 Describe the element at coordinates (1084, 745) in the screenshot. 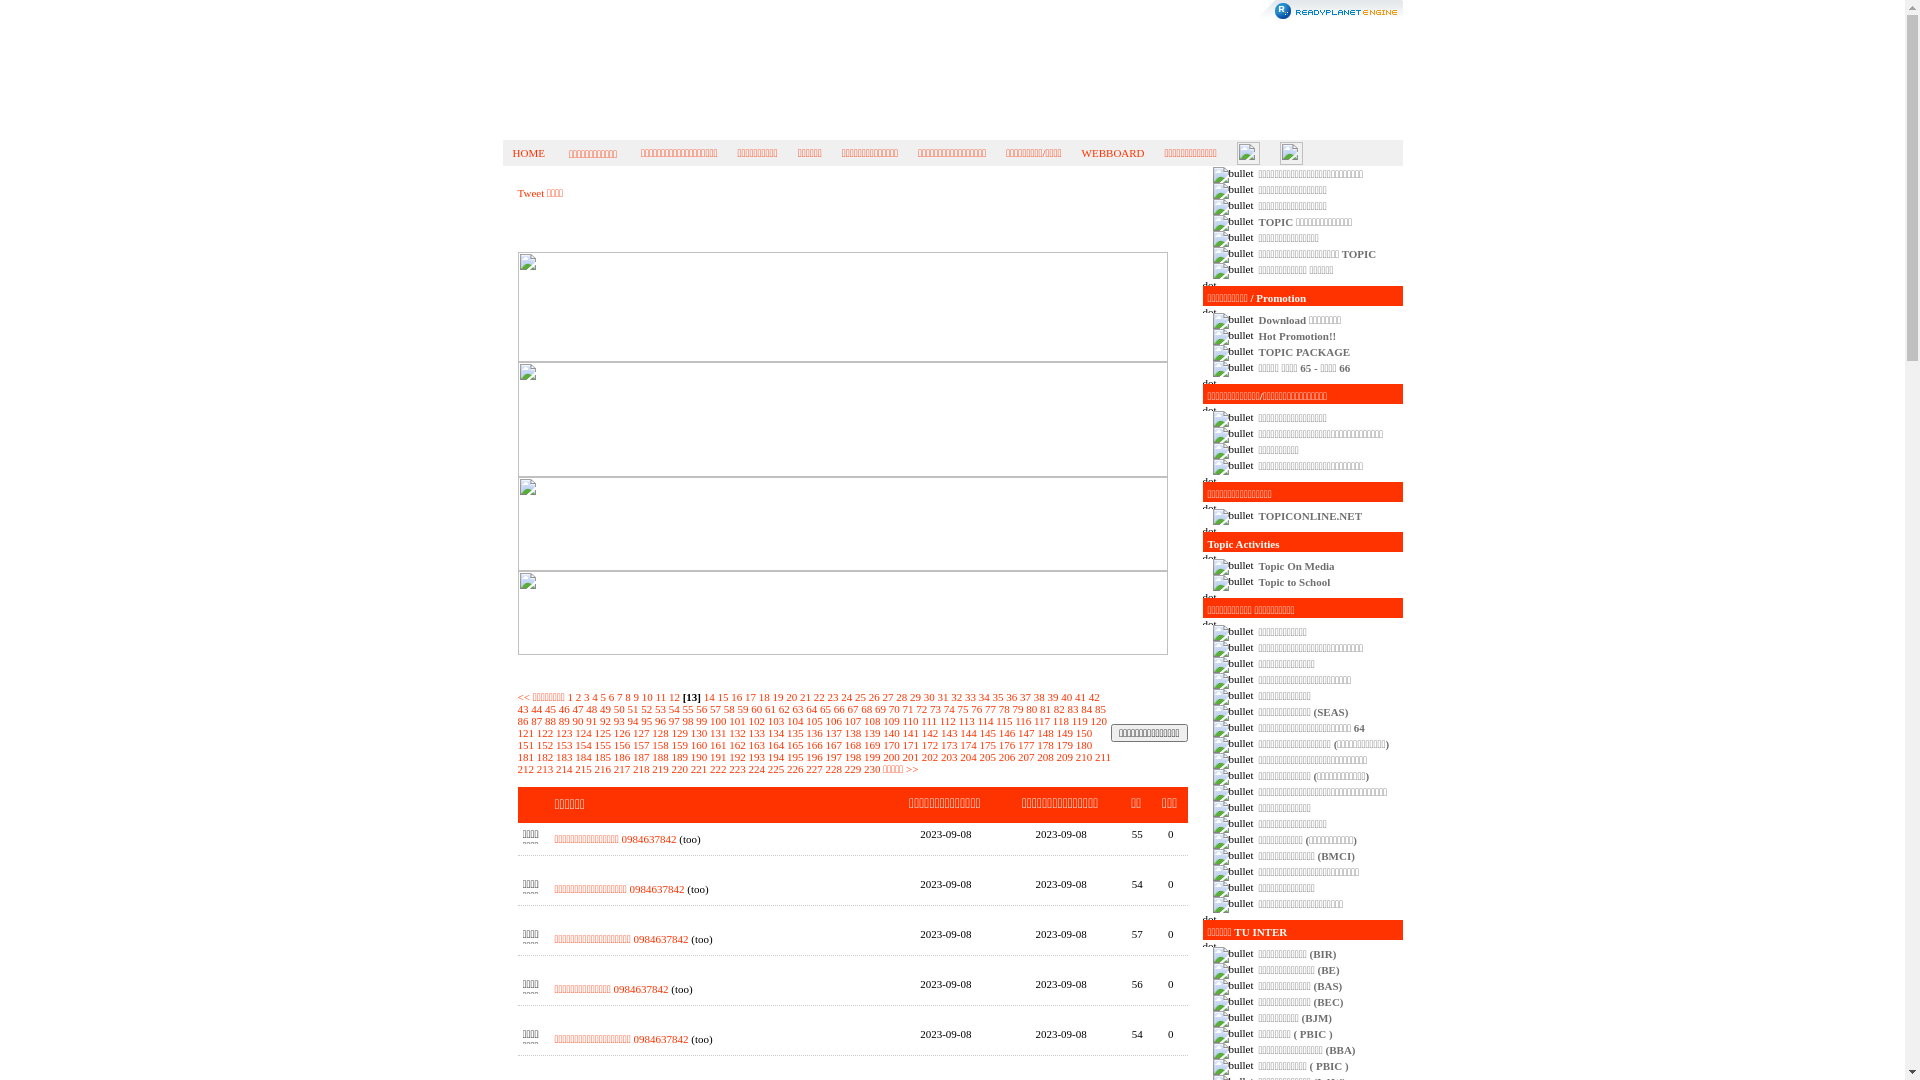

I see `180` at that location.